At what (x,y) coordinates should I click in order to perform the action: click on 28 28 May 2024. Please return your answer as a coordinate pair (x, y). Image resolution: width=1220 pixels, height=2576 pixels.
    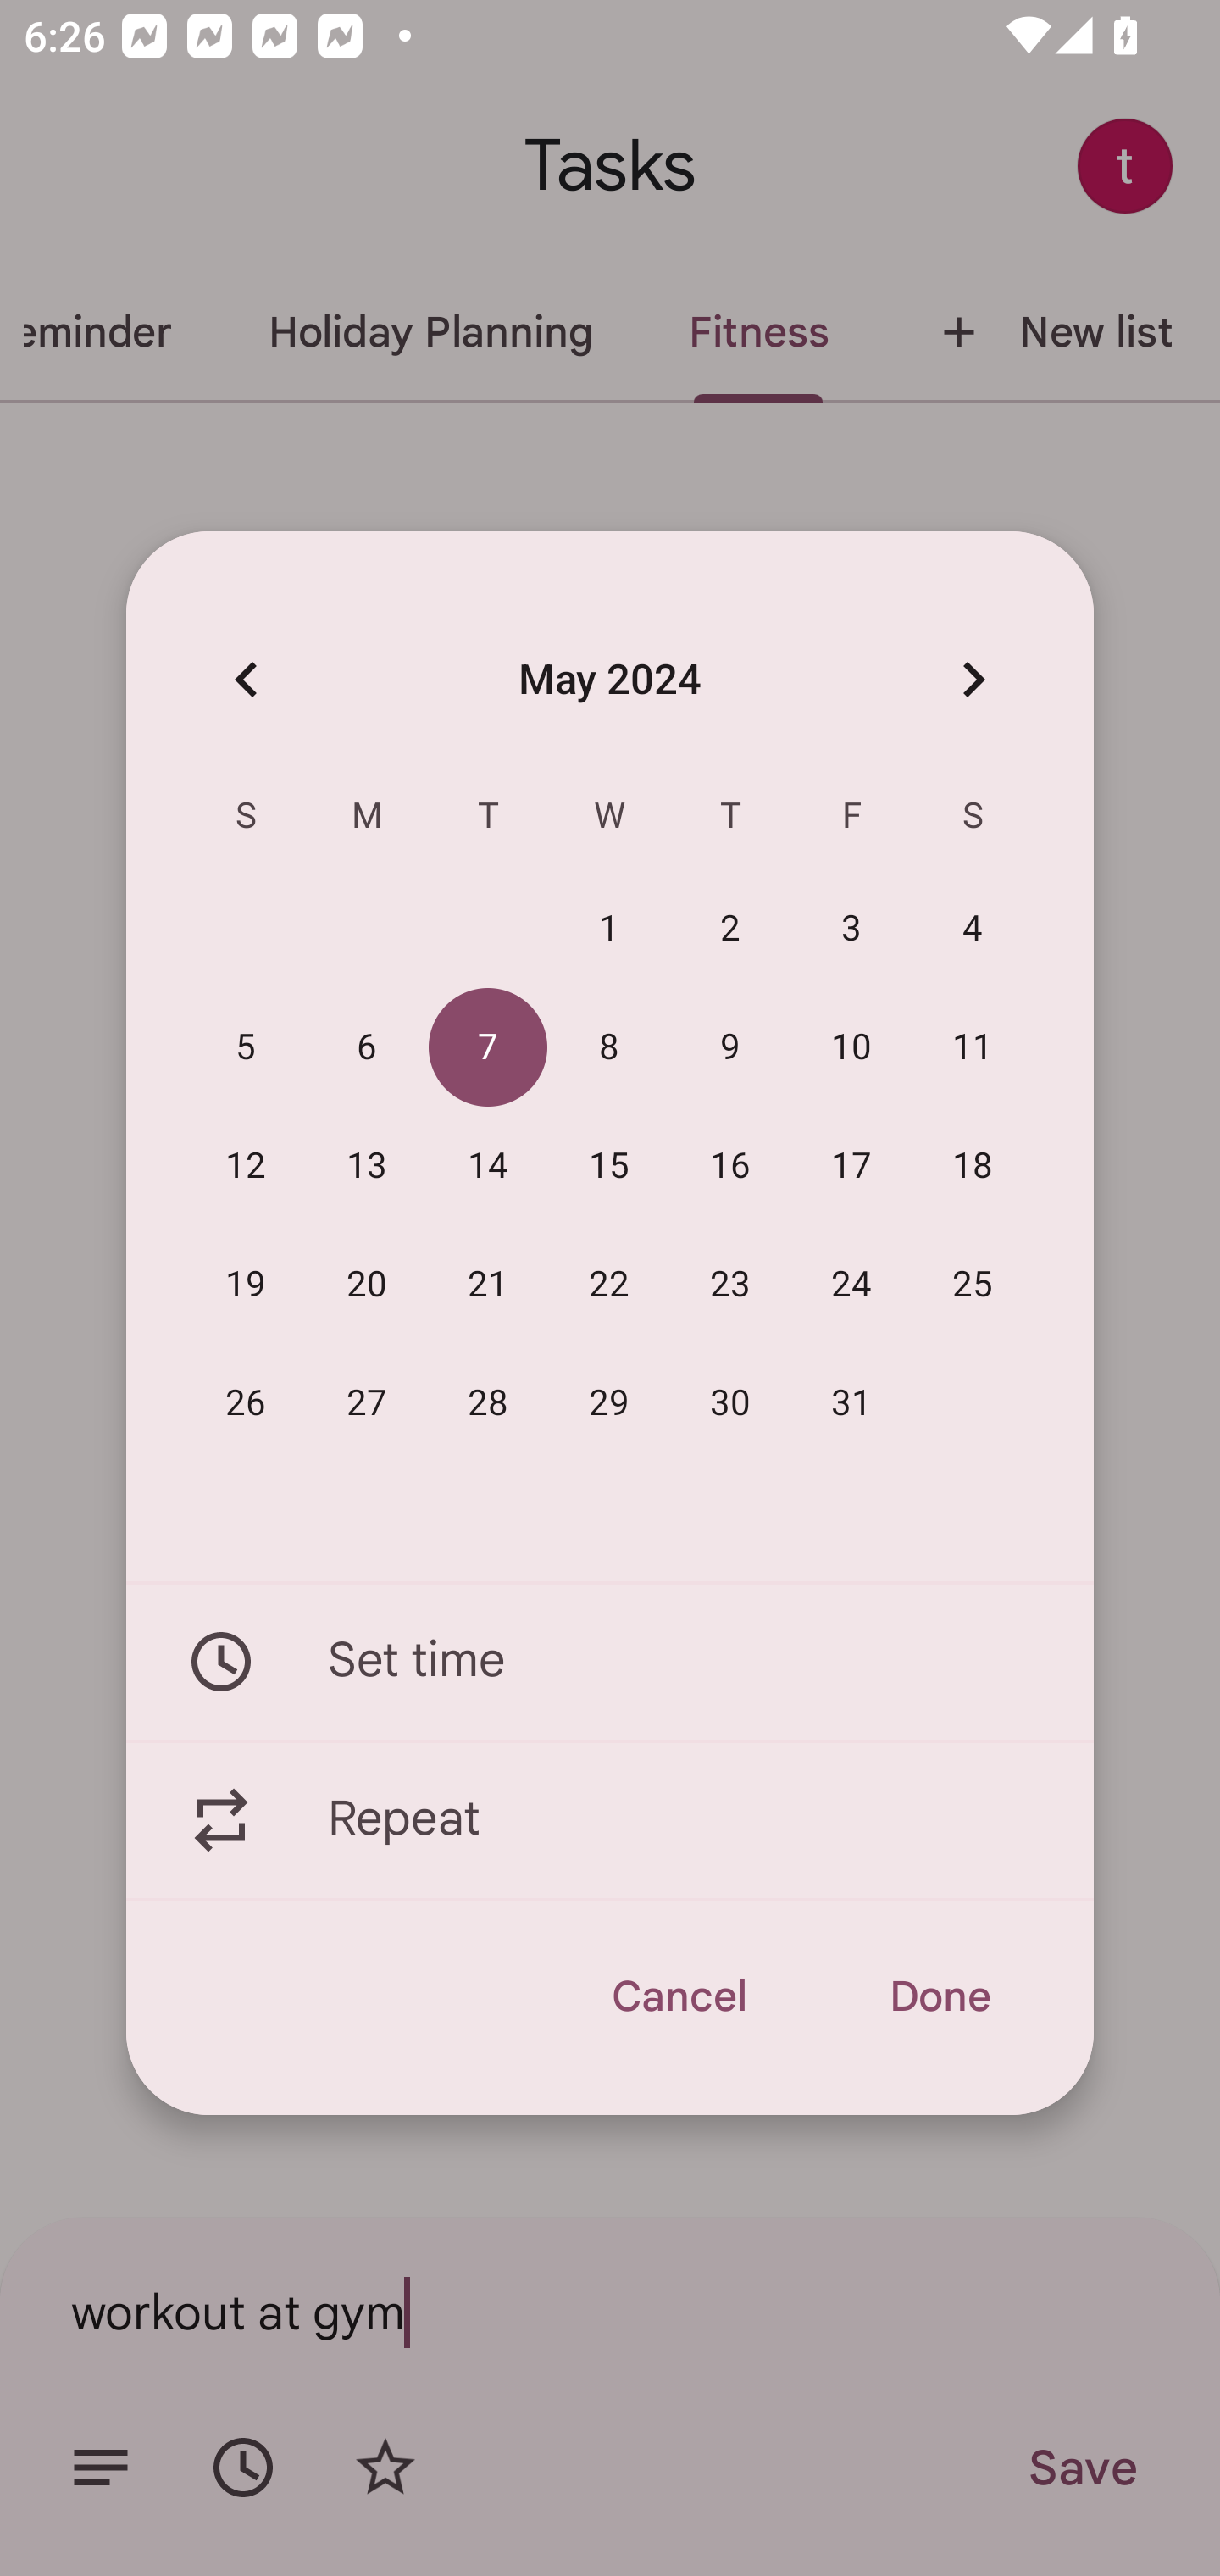
    Looking at the image, I should click on (488, 1403).